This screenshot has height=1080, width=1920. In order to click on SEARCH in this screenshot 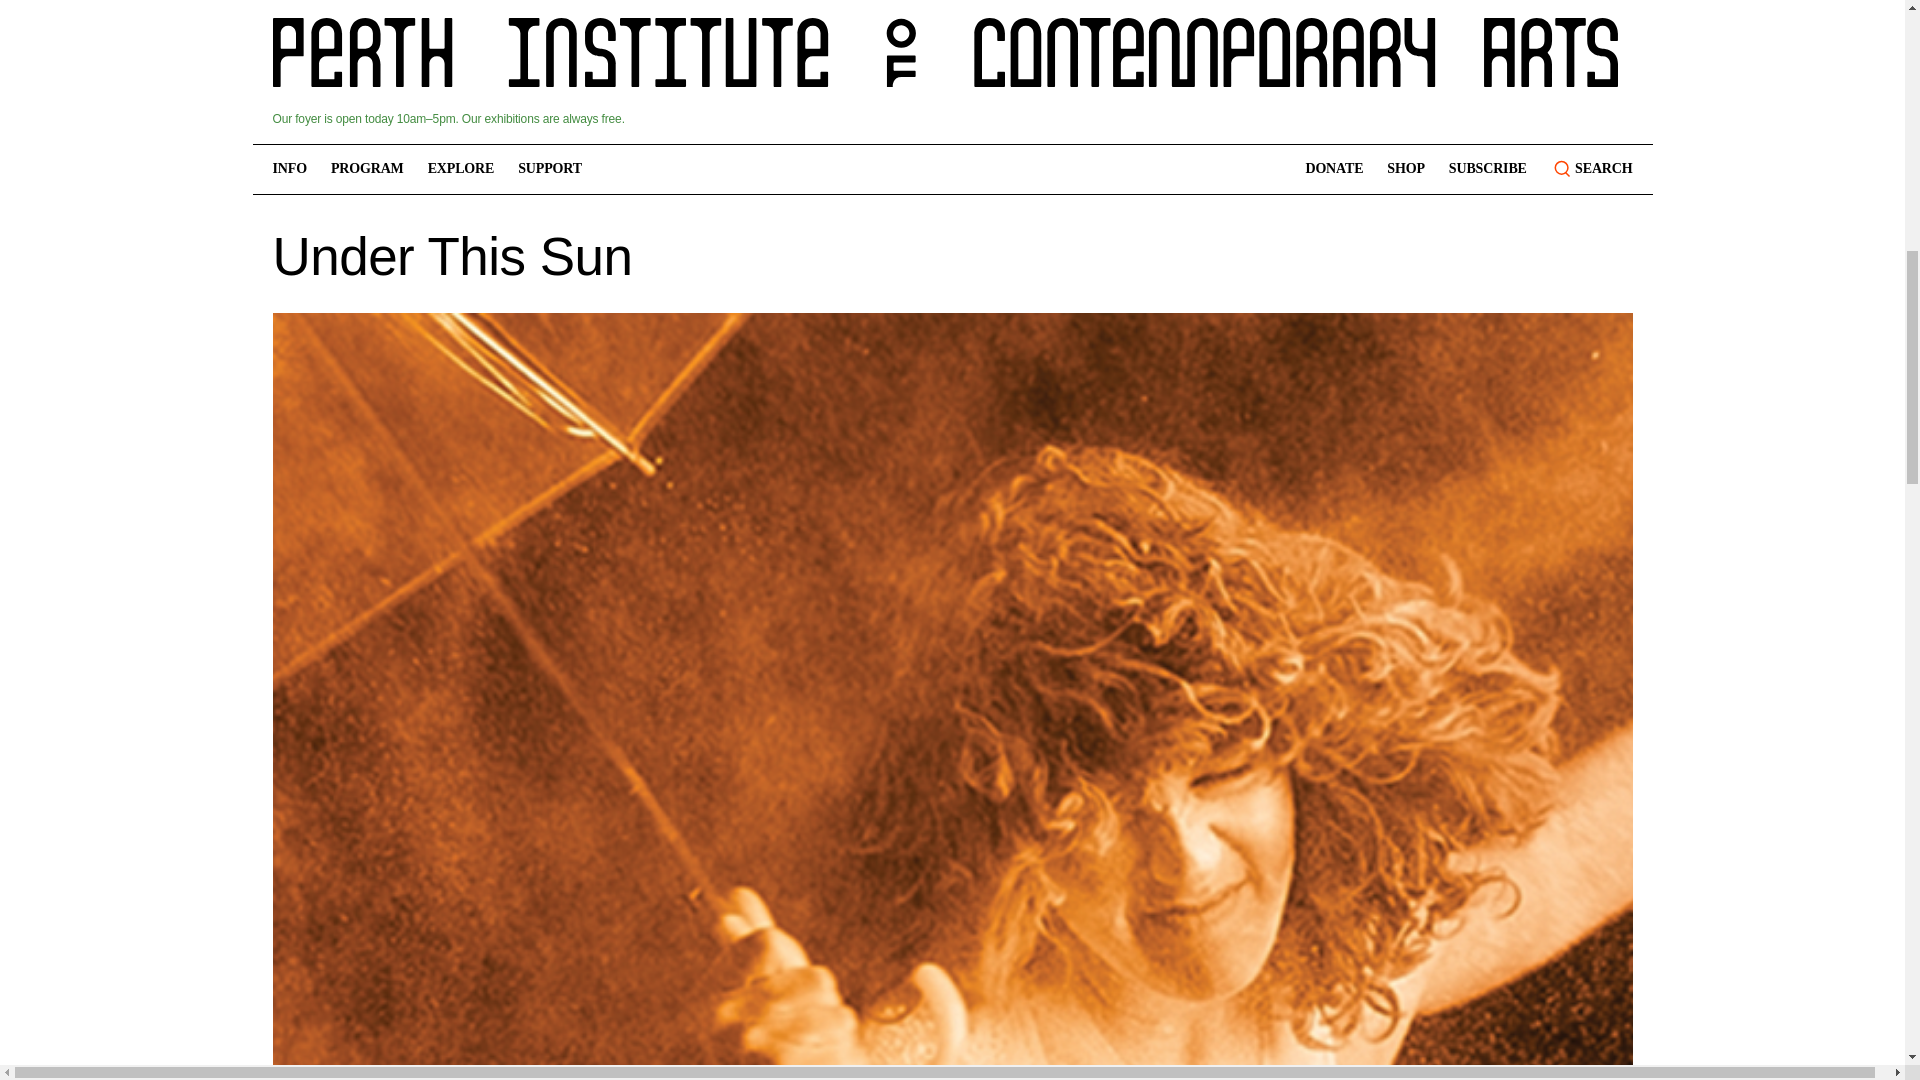, I will do `click(1592, 169)`.